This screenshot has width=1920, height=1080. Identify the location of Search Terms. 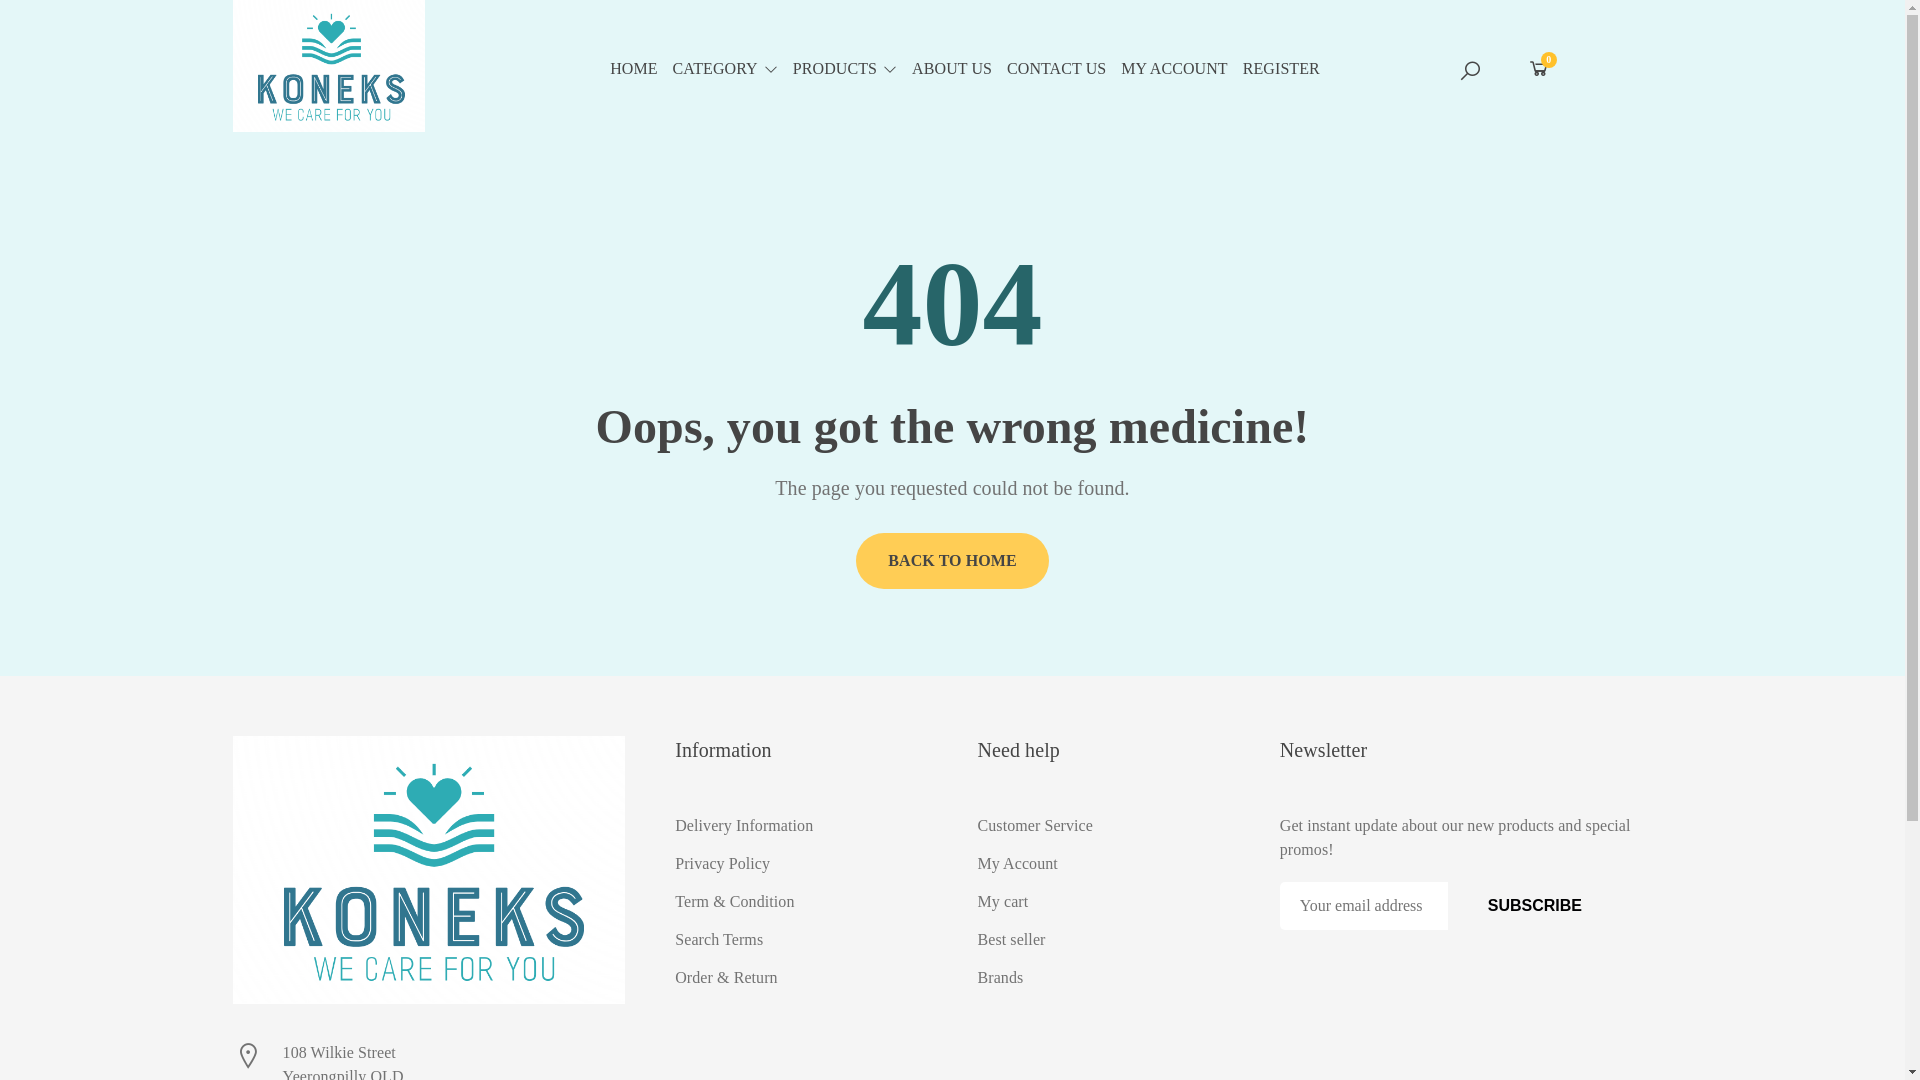
(801, 940).